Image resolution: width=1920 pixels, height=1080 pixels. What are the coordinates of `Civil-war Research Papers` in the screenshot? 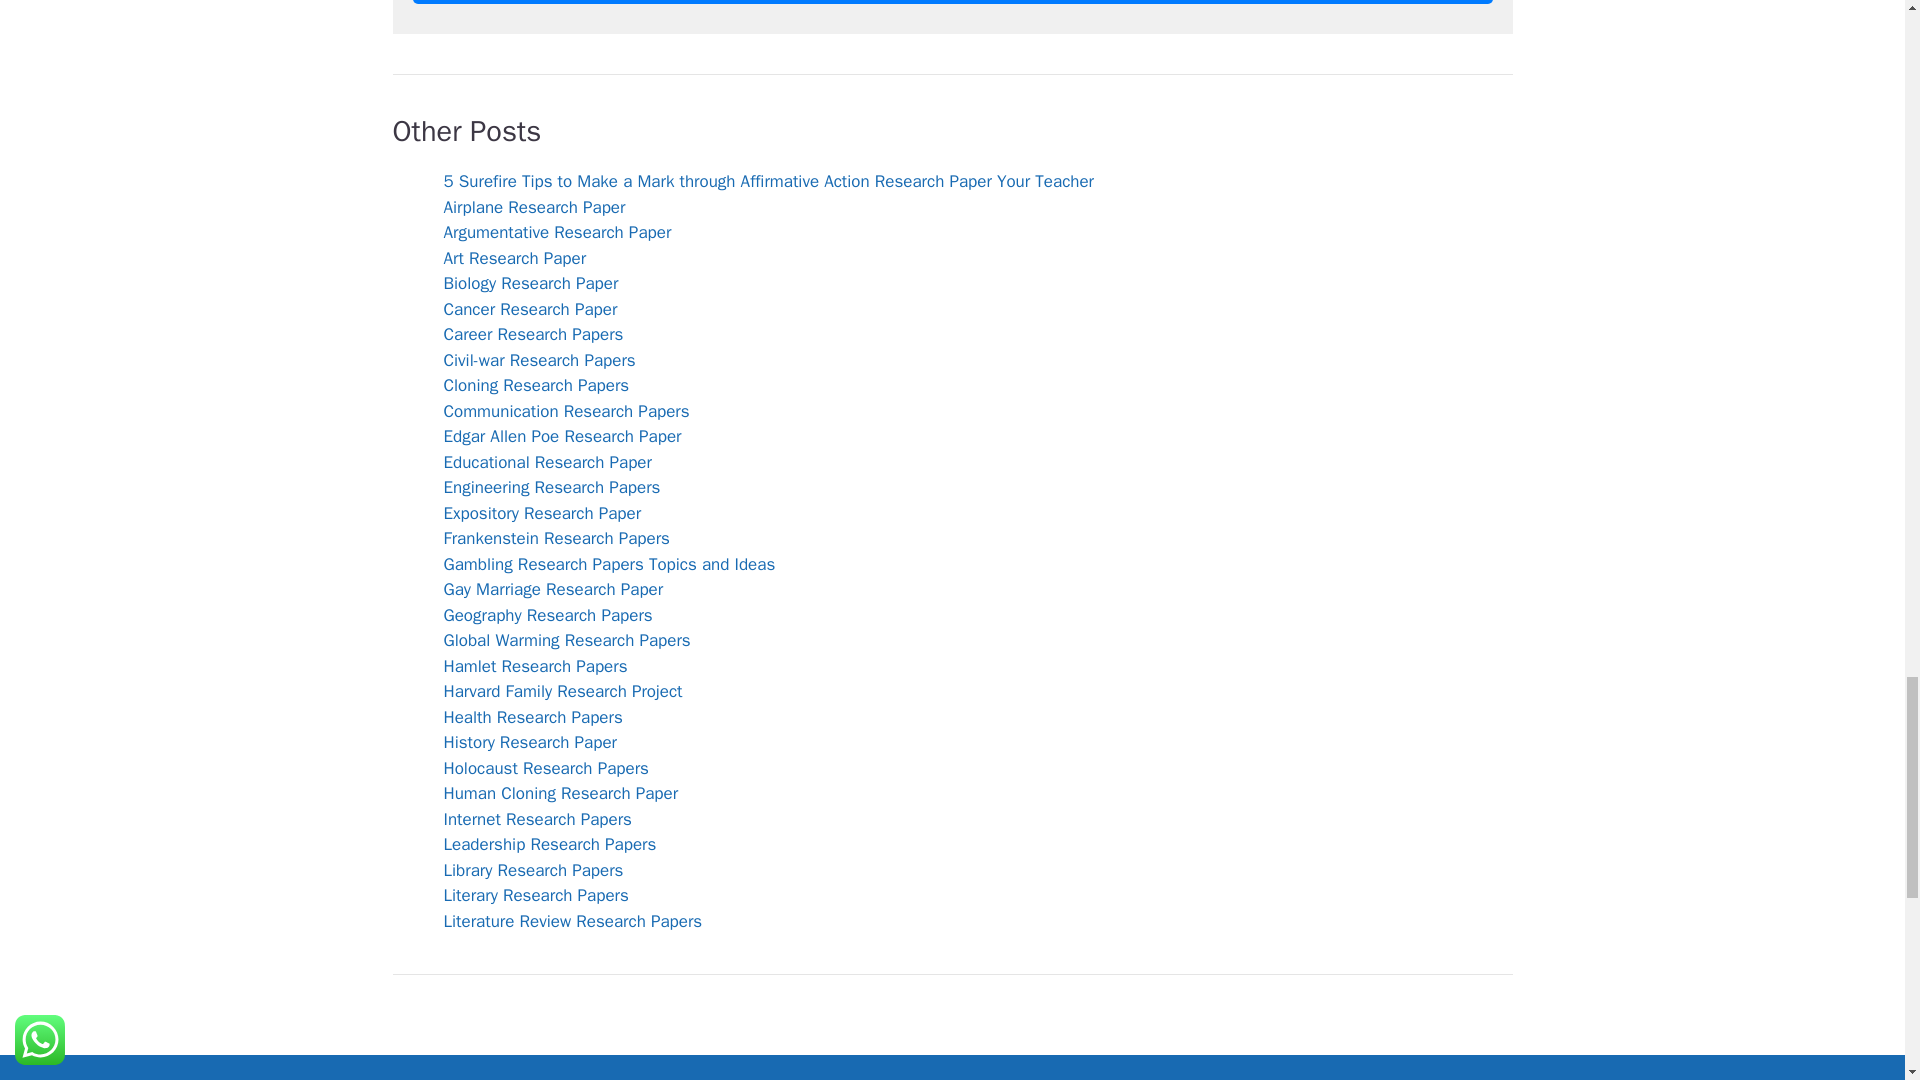 It's located at (539, 360).